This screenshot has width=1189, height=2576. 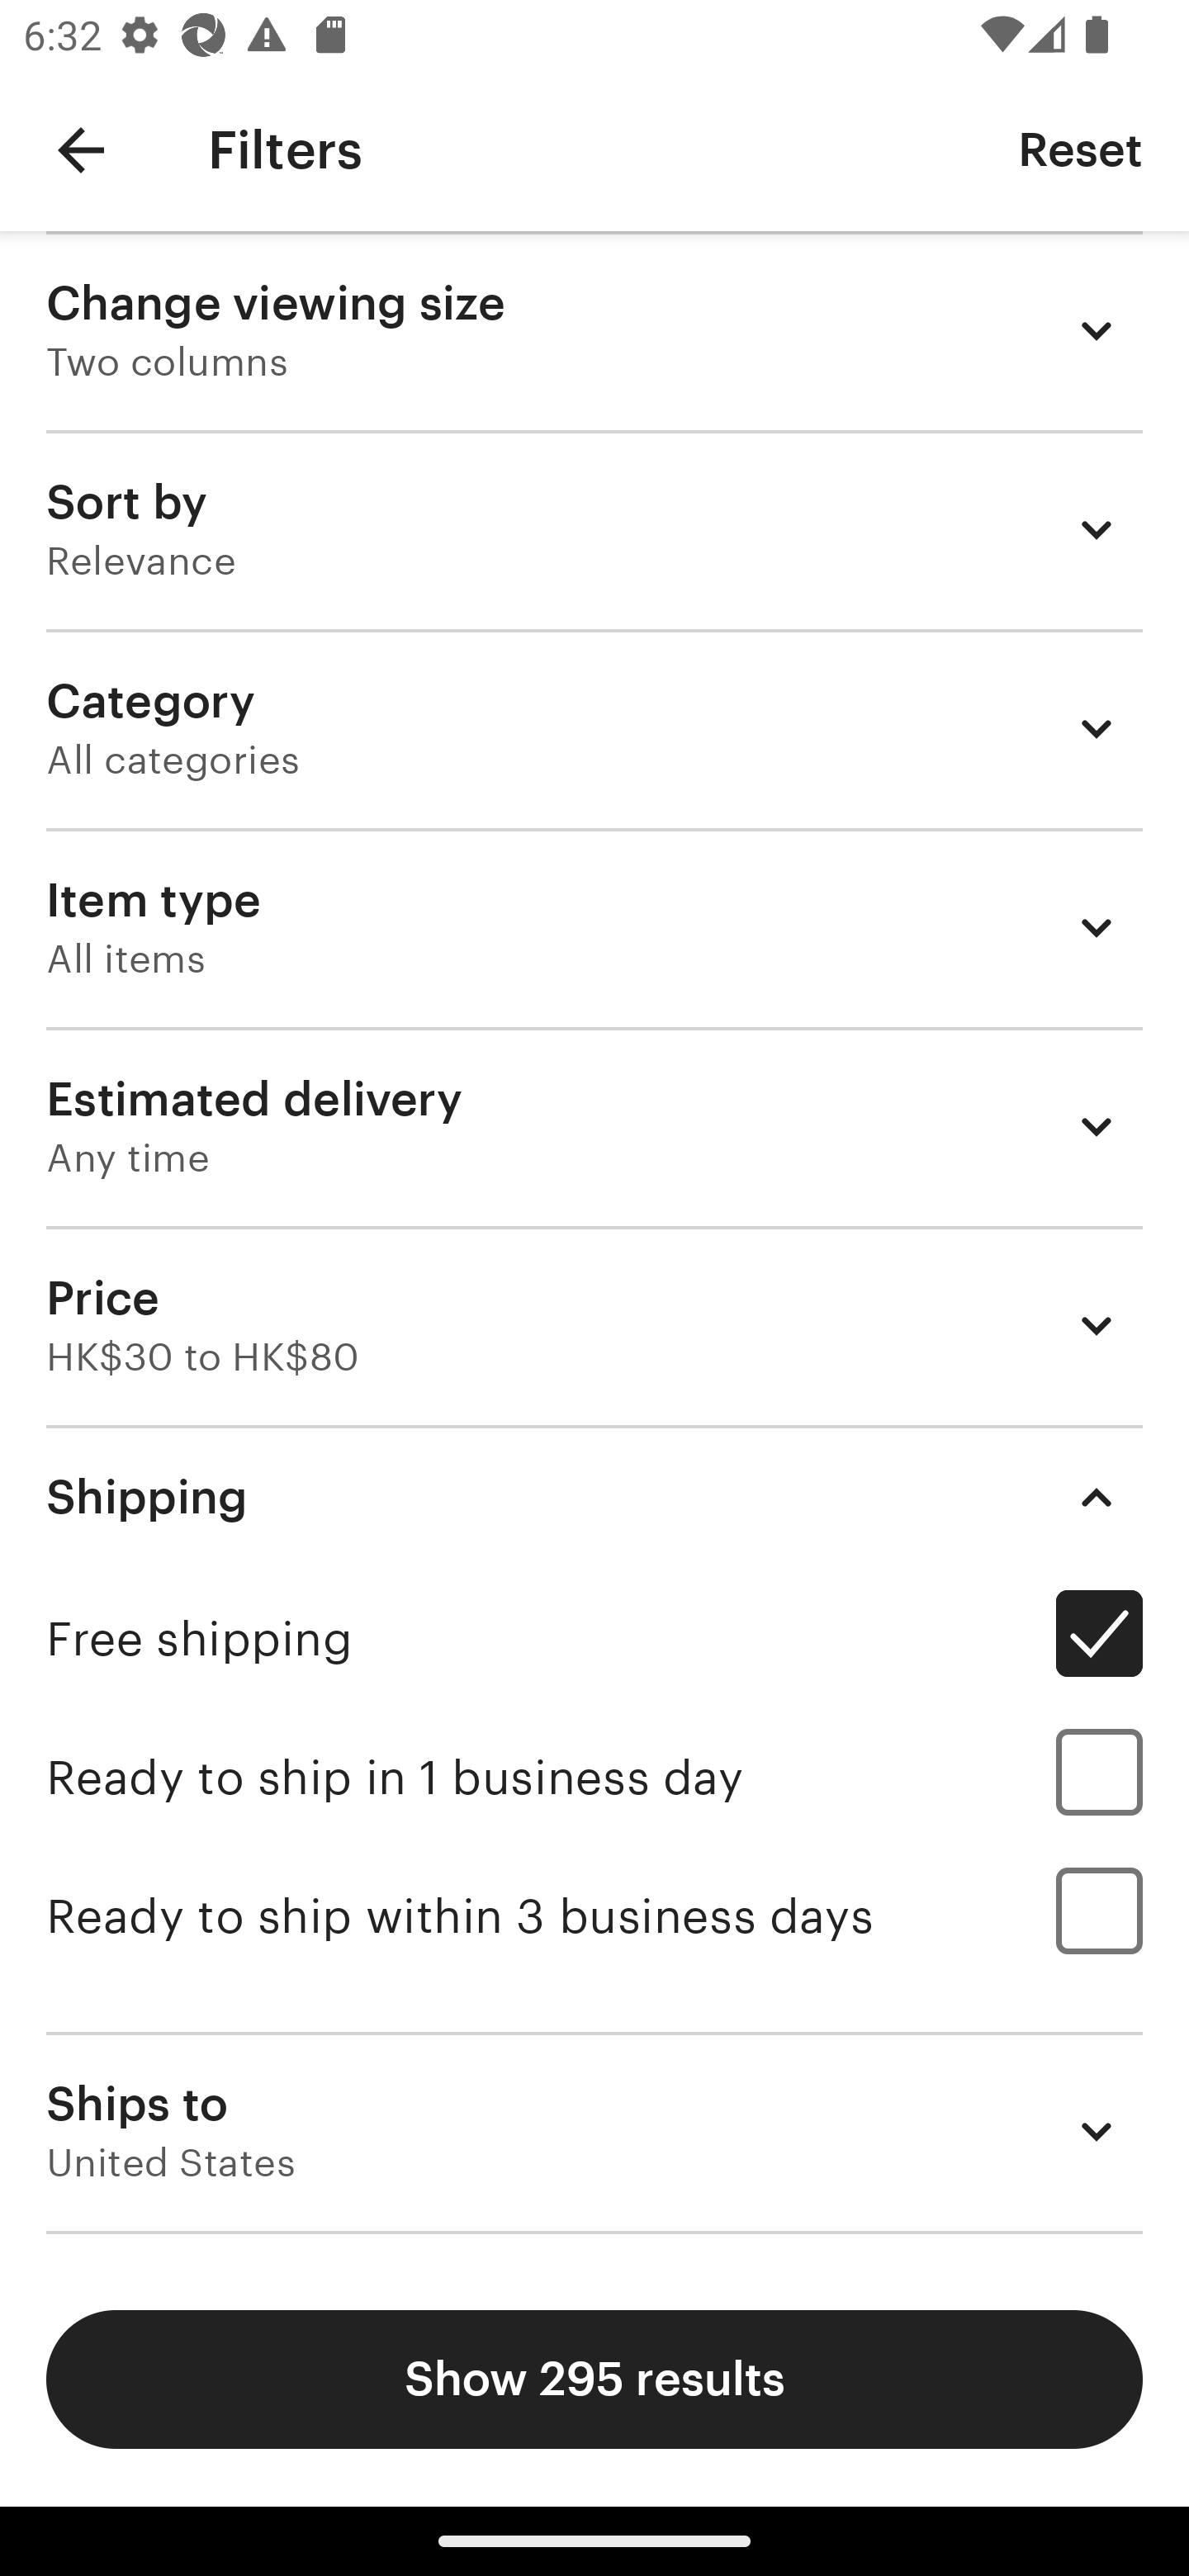 I want to click on Ships to United States, so click(x=594, y=2131).